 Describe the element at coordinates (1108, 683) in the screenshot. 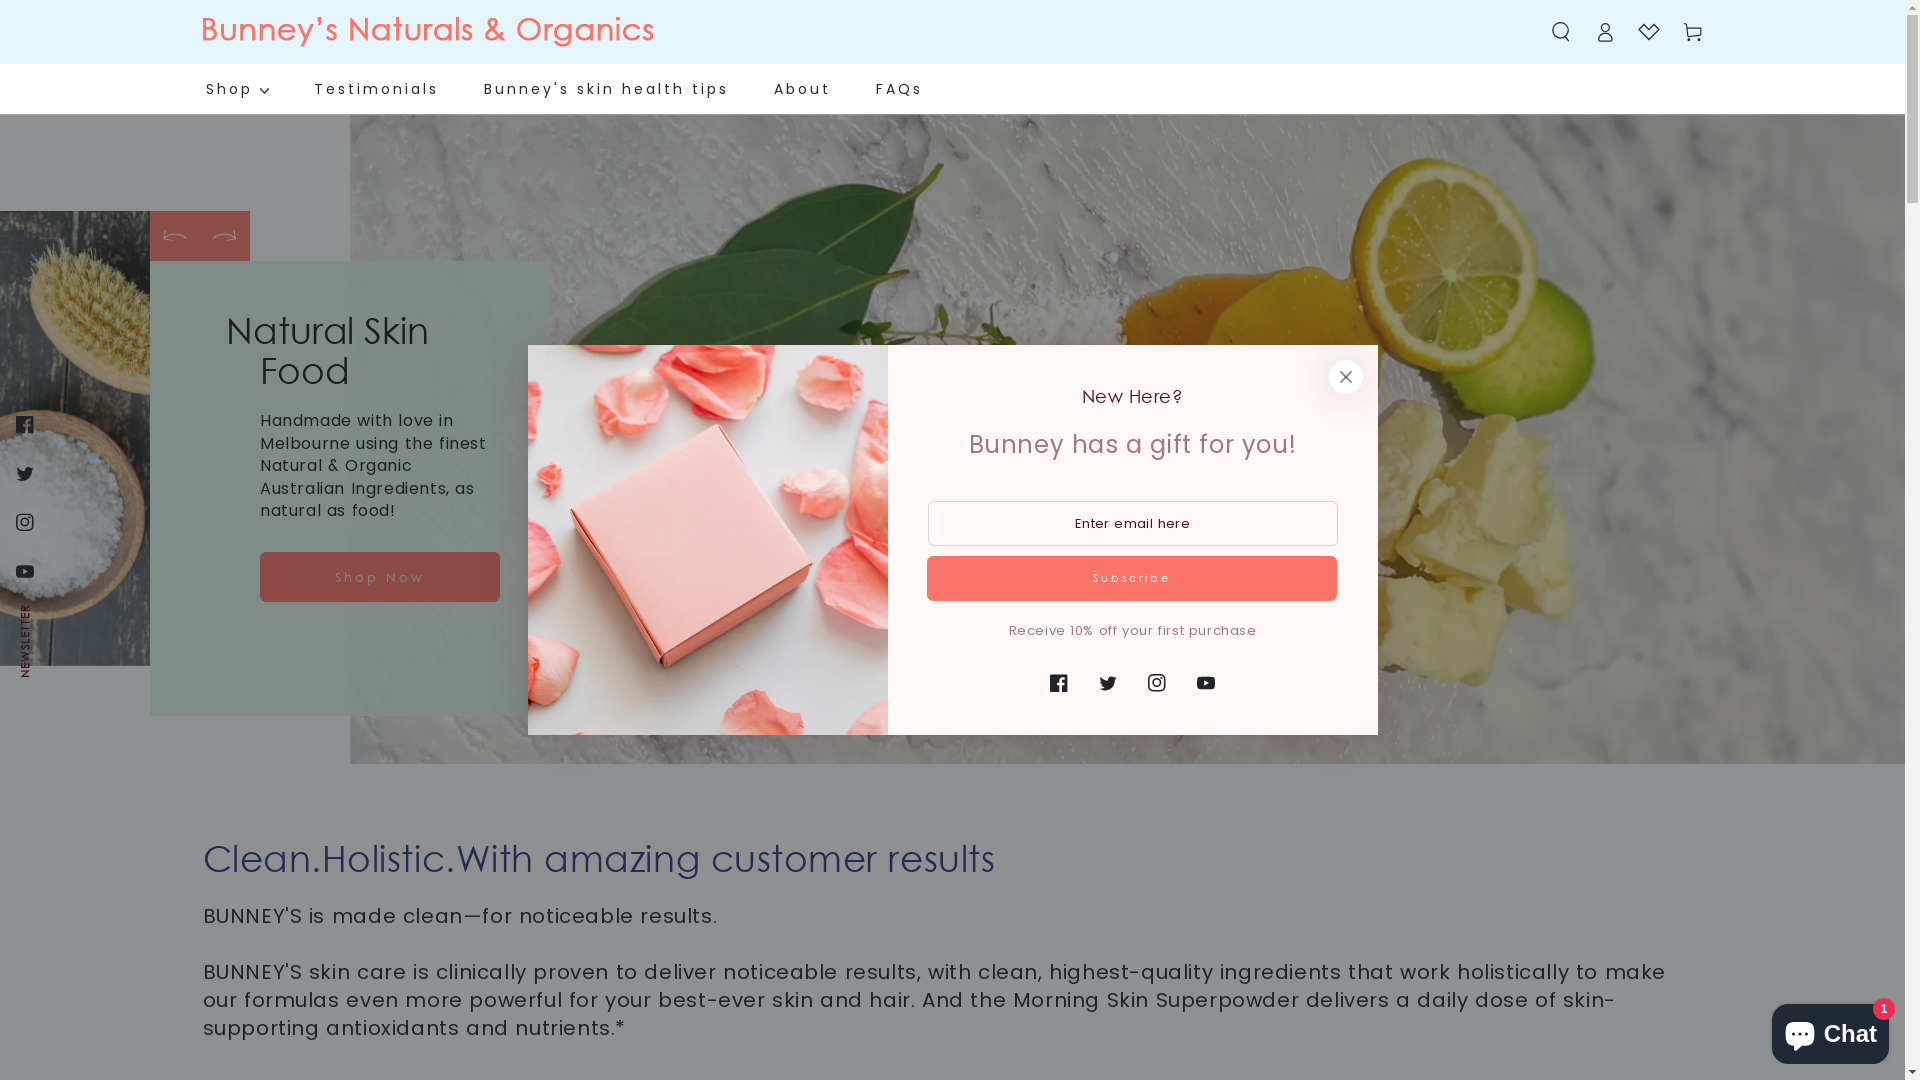

I see `Twitter` at that location.